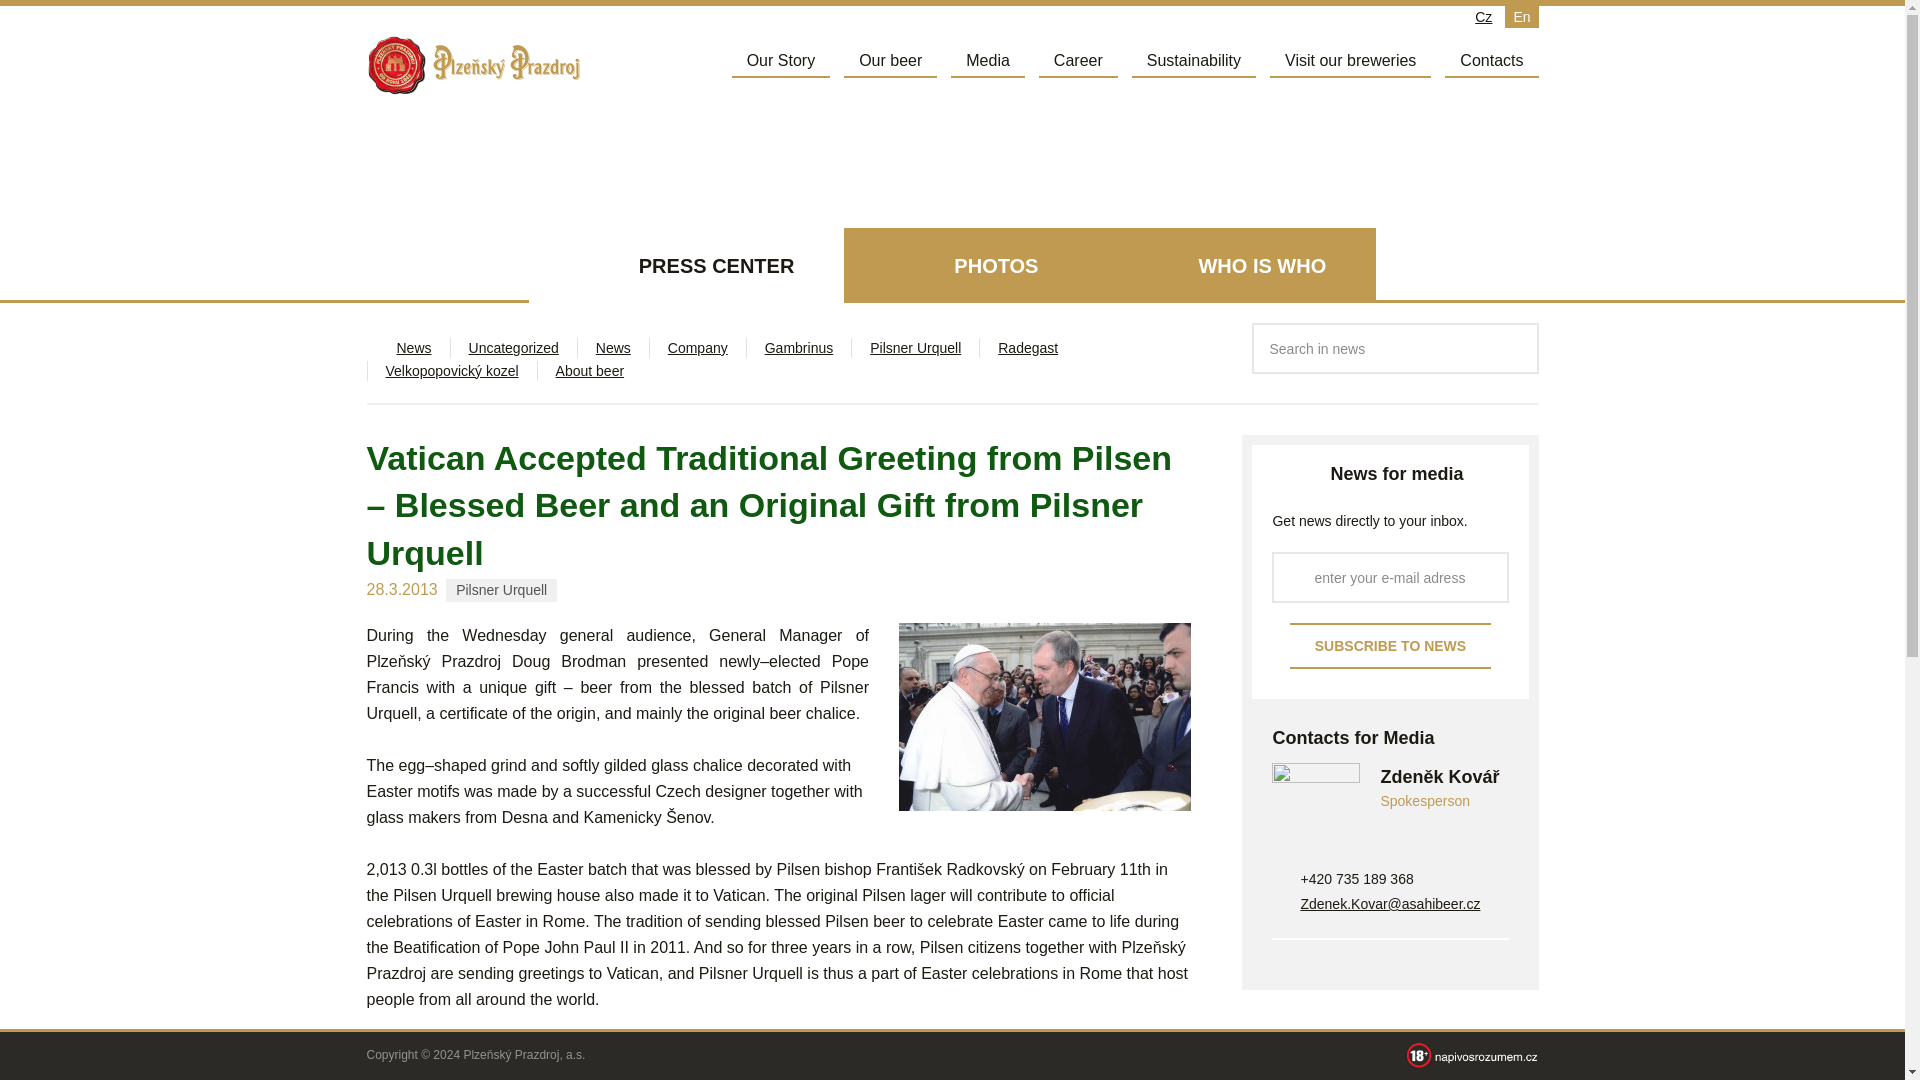 The height and width of the screenshot is (1080, 1920). I want to click on Sustainability, so click(1194, 60).